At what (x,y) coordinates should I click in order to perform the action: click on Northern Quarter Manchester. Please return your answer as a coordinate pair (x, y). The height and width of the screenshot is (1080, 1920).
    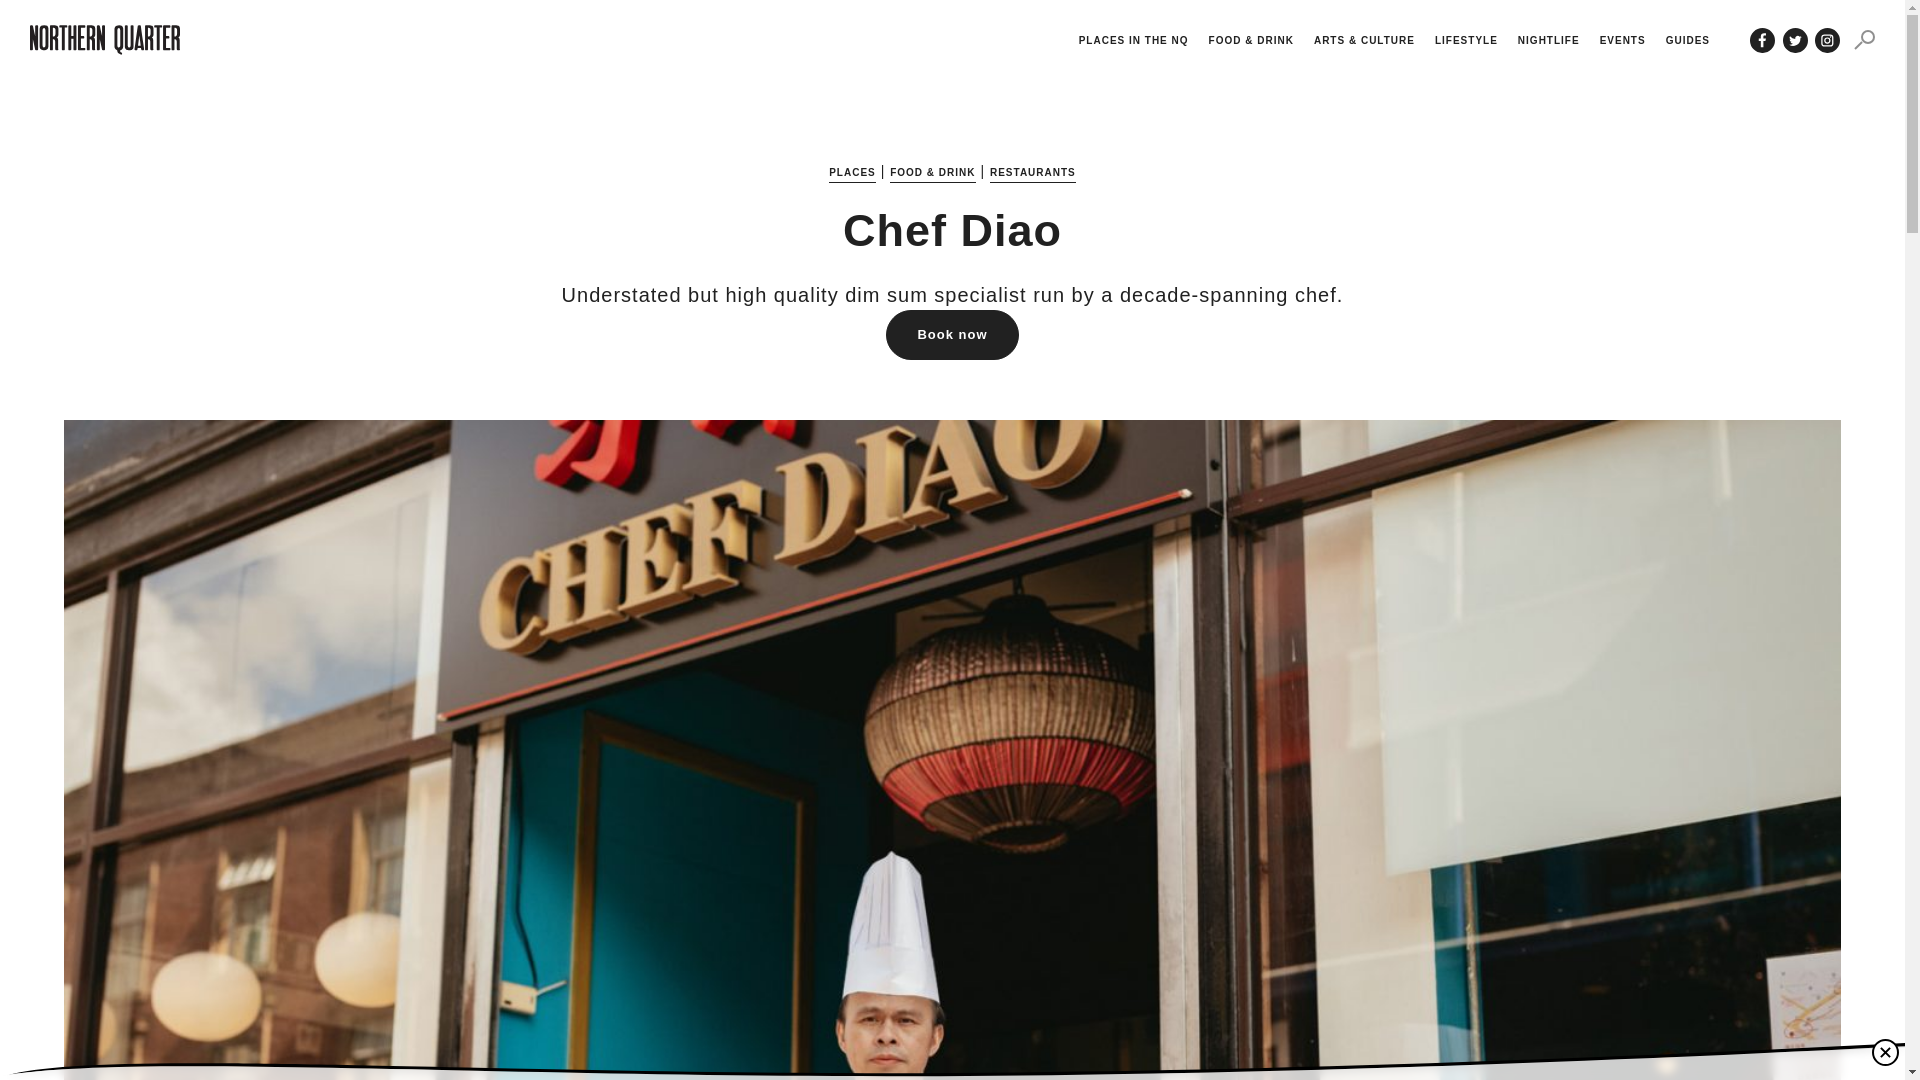
    Looking at the image, I should click on (105, 40).